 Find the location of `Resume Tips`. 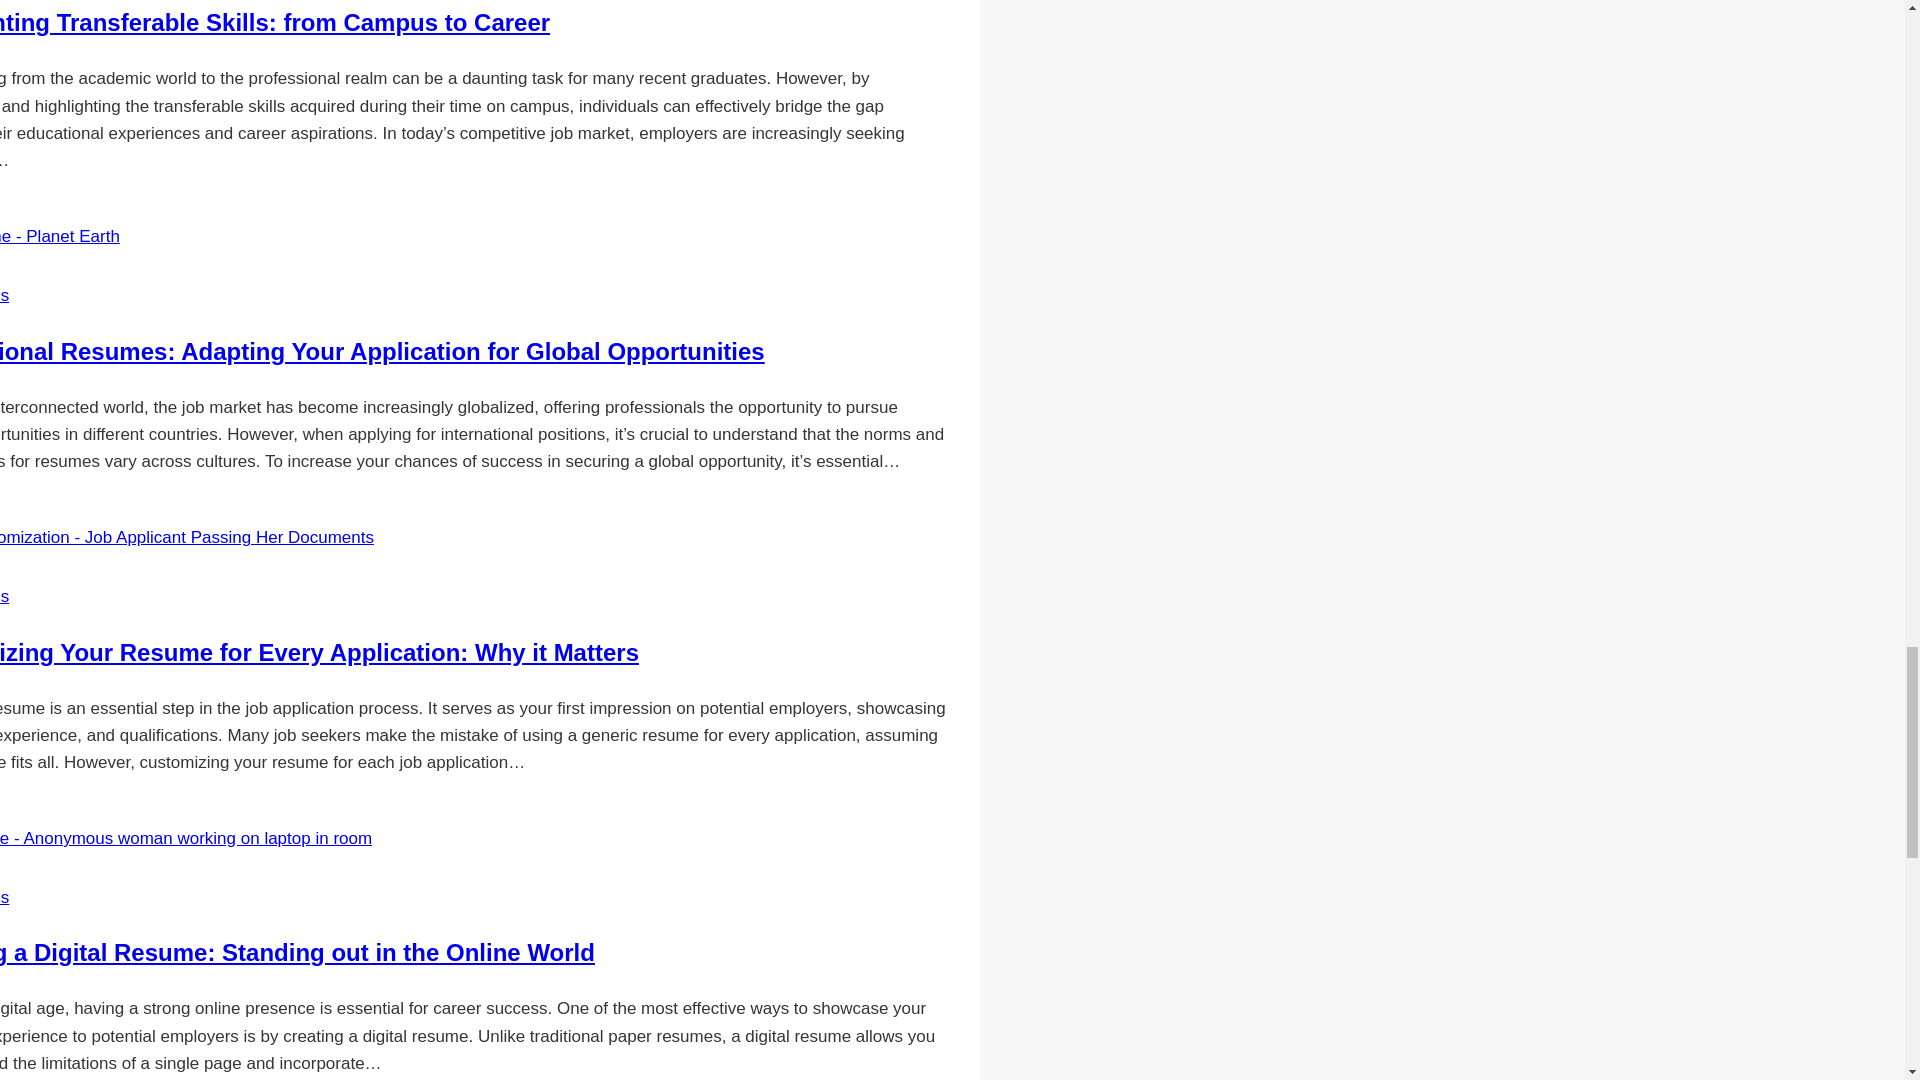

Resume Tips is located at coordinates (4, 596).